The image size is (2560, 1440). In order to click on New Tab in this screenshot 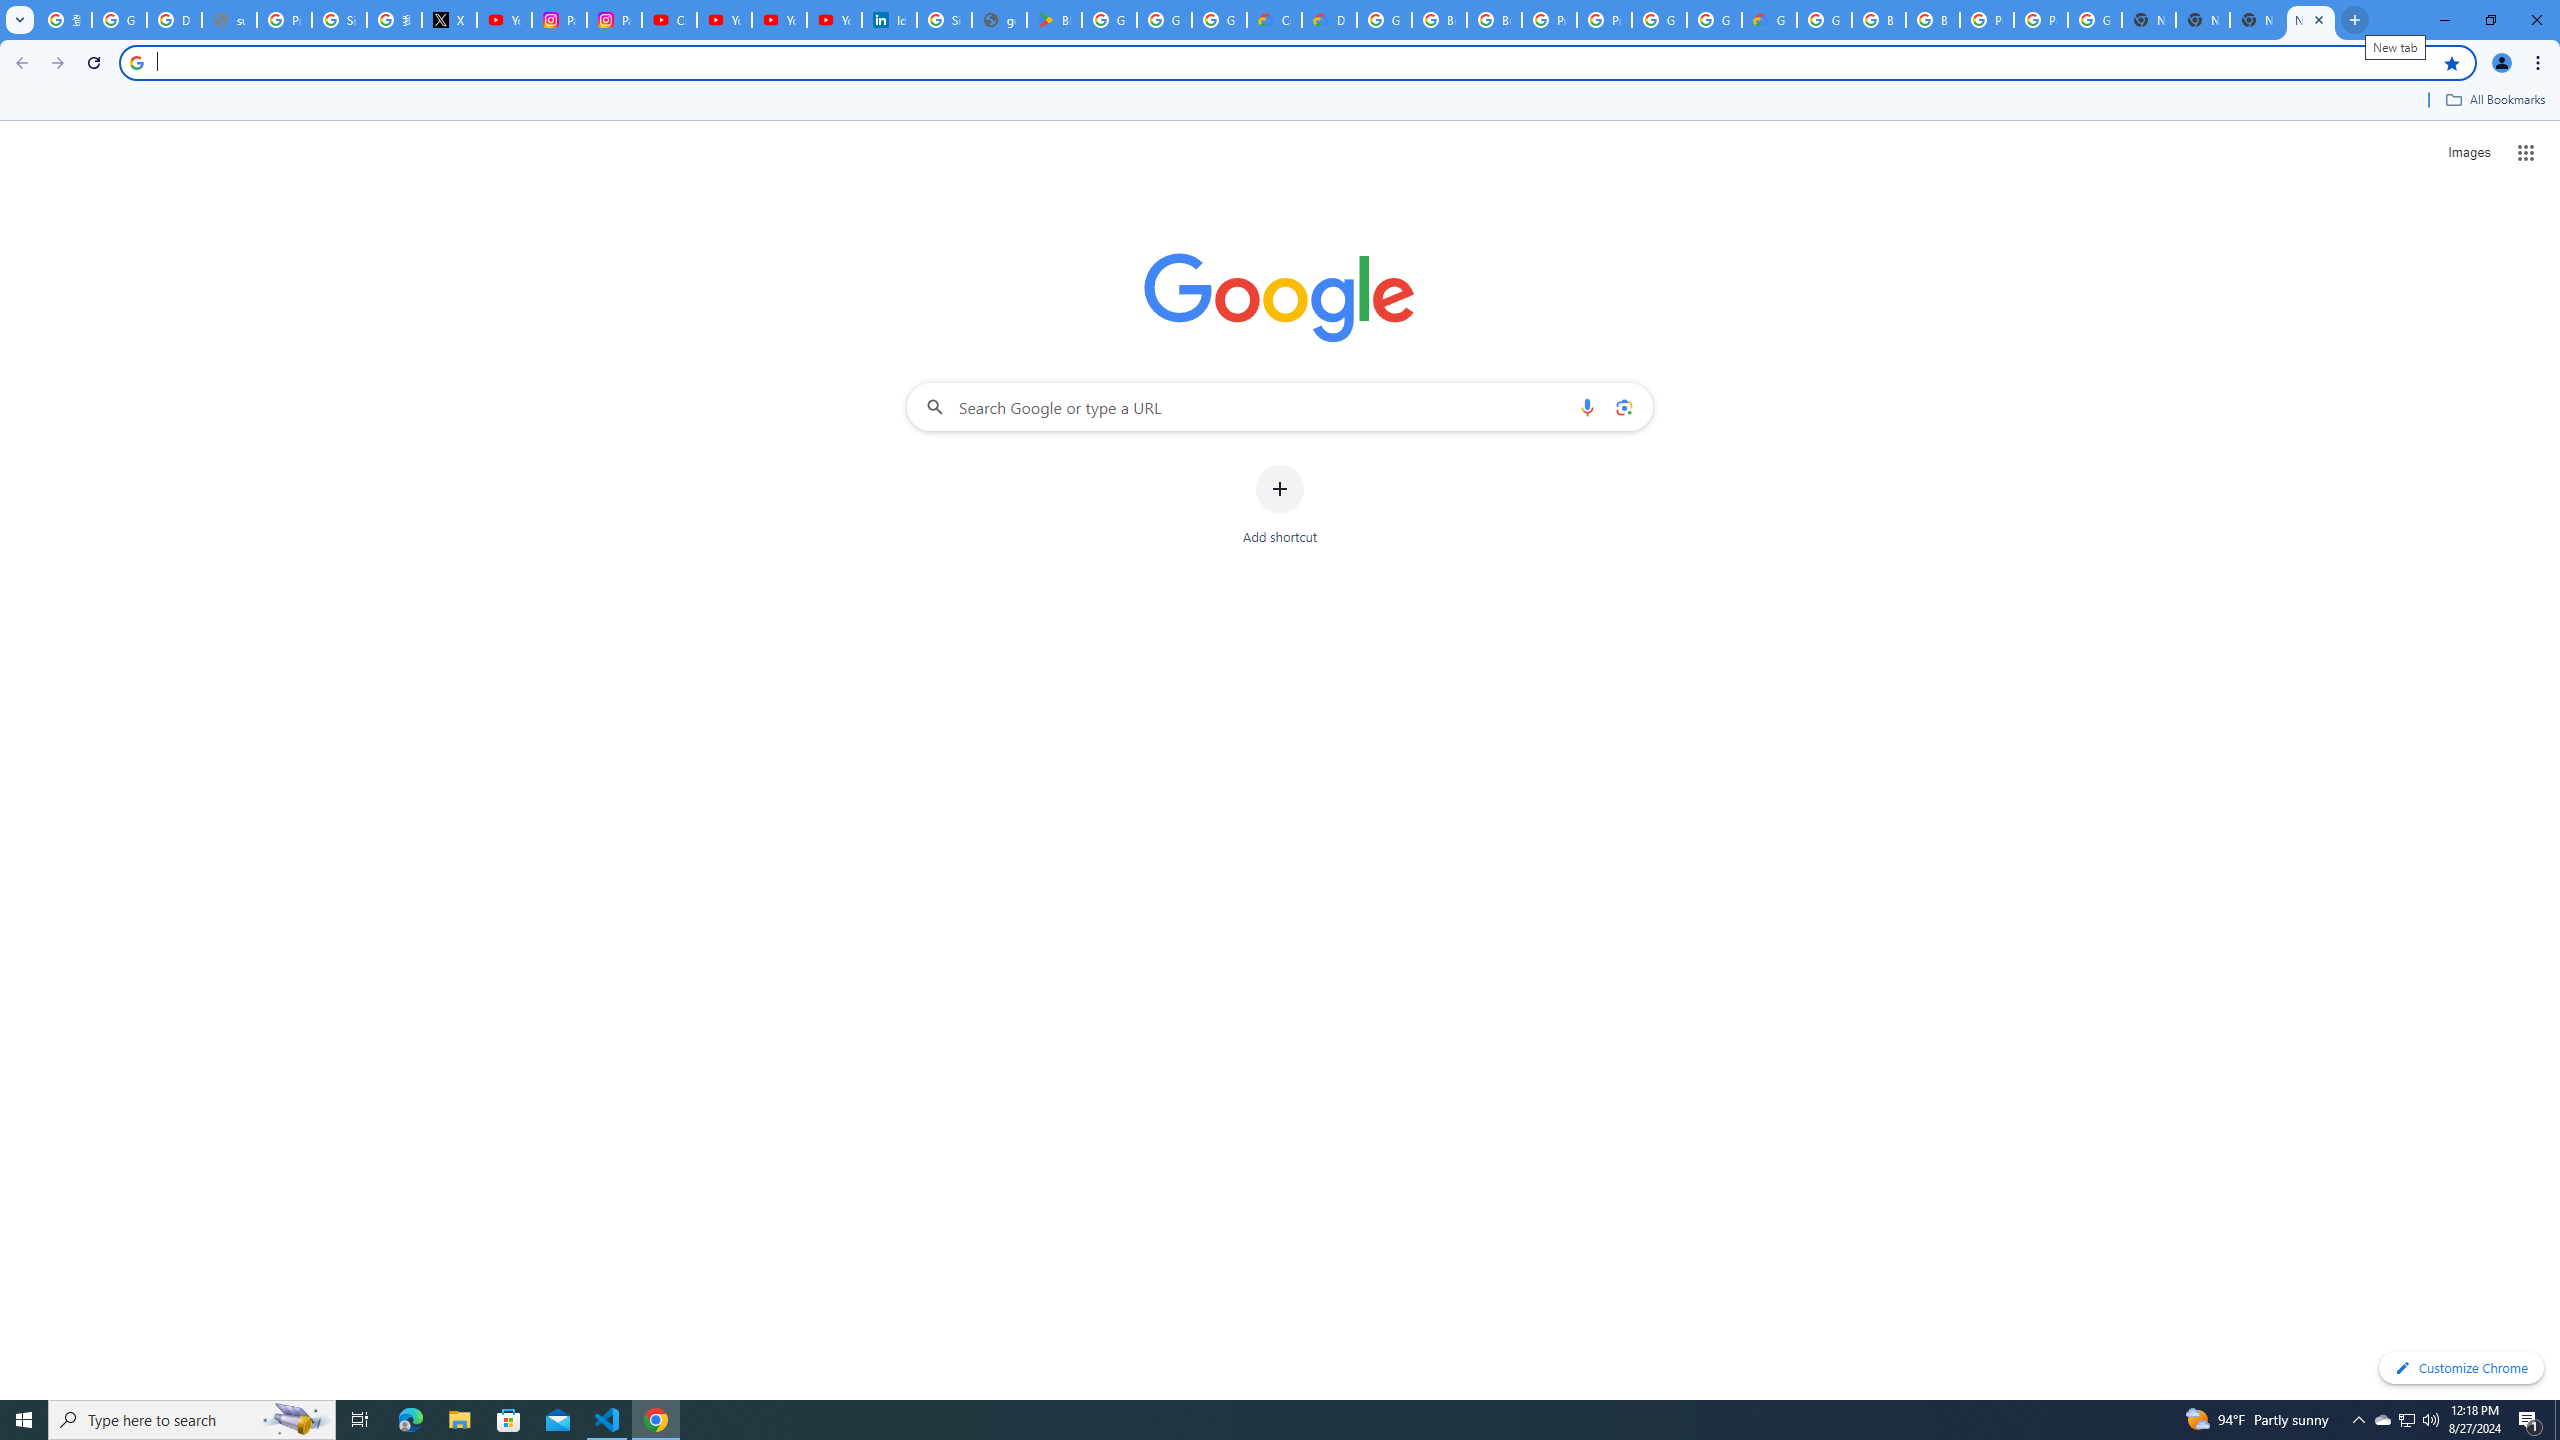, I will do `click(2311, 20)`.